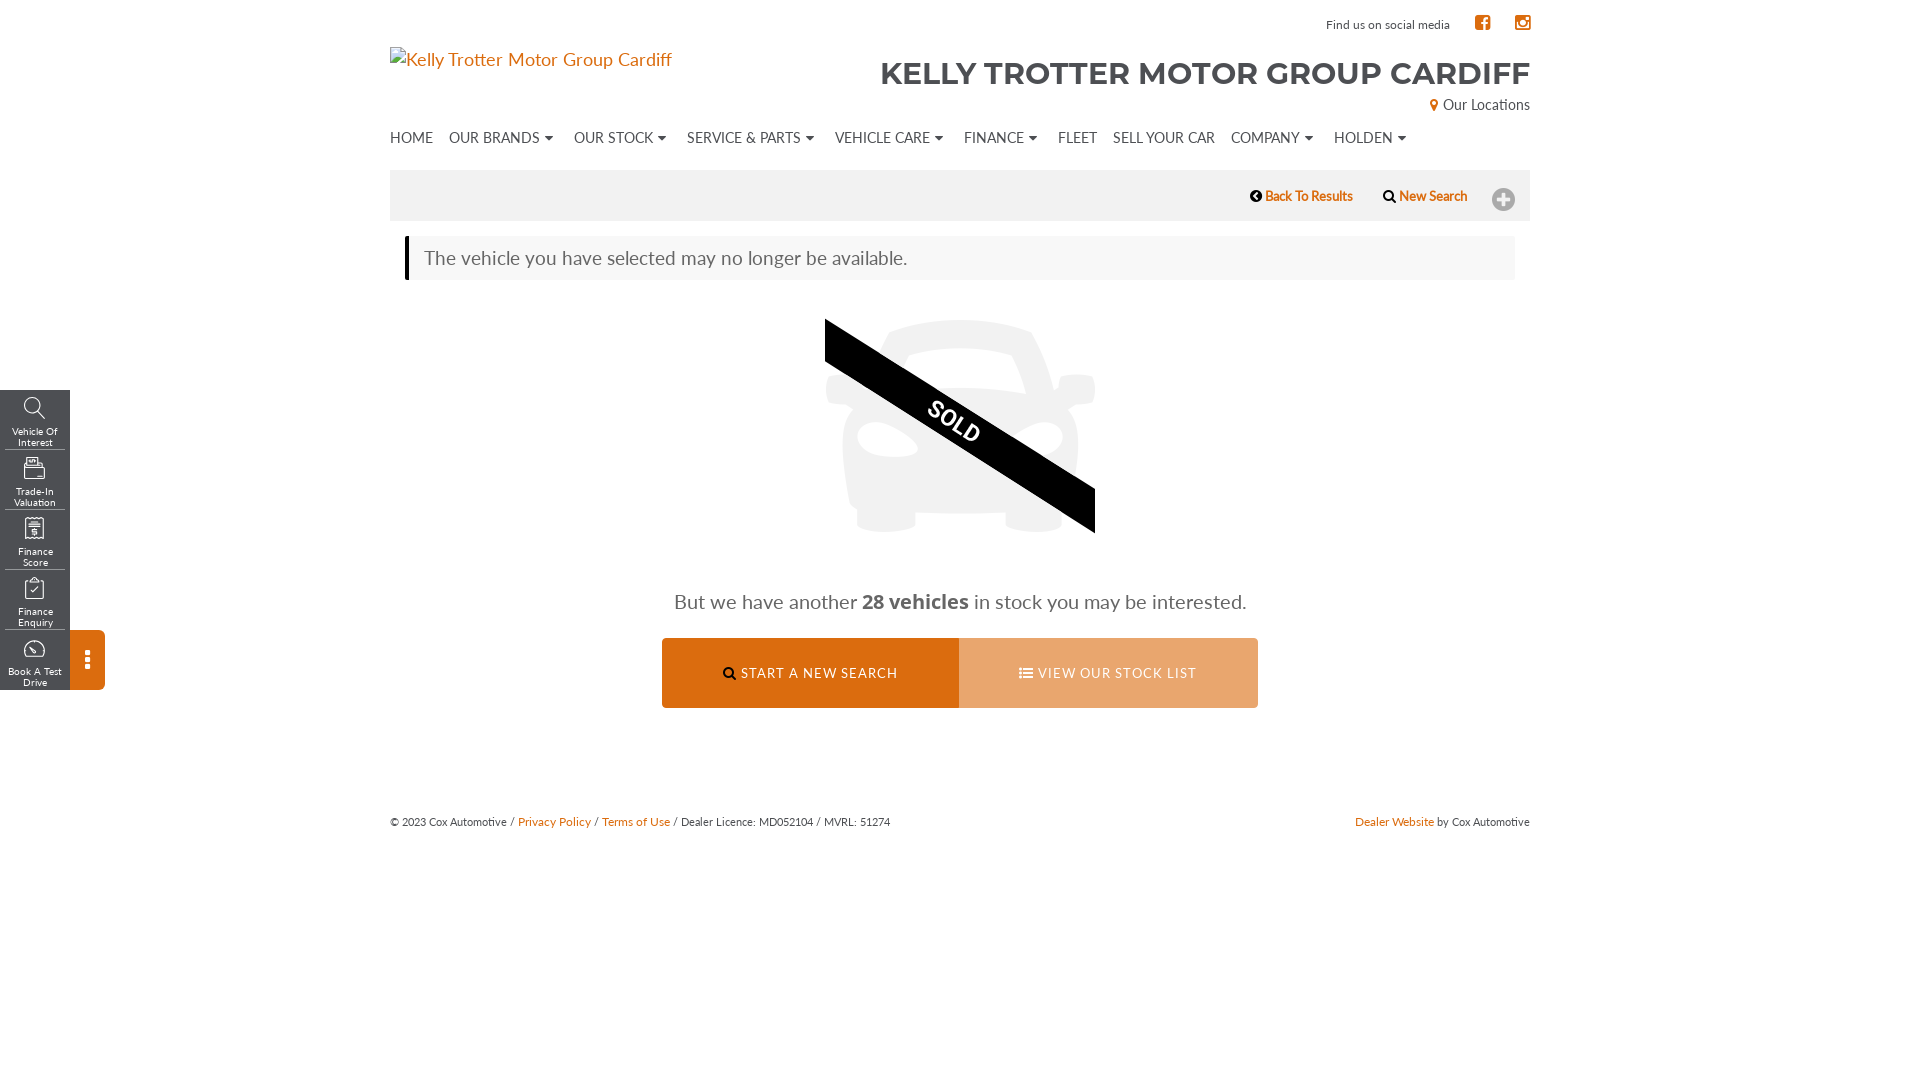 The height and width of the screenshot is (1080, 1920). Describe the element at coordinates (892, 138) in the screenshot. I see `VEHICLE CARE` at that location.